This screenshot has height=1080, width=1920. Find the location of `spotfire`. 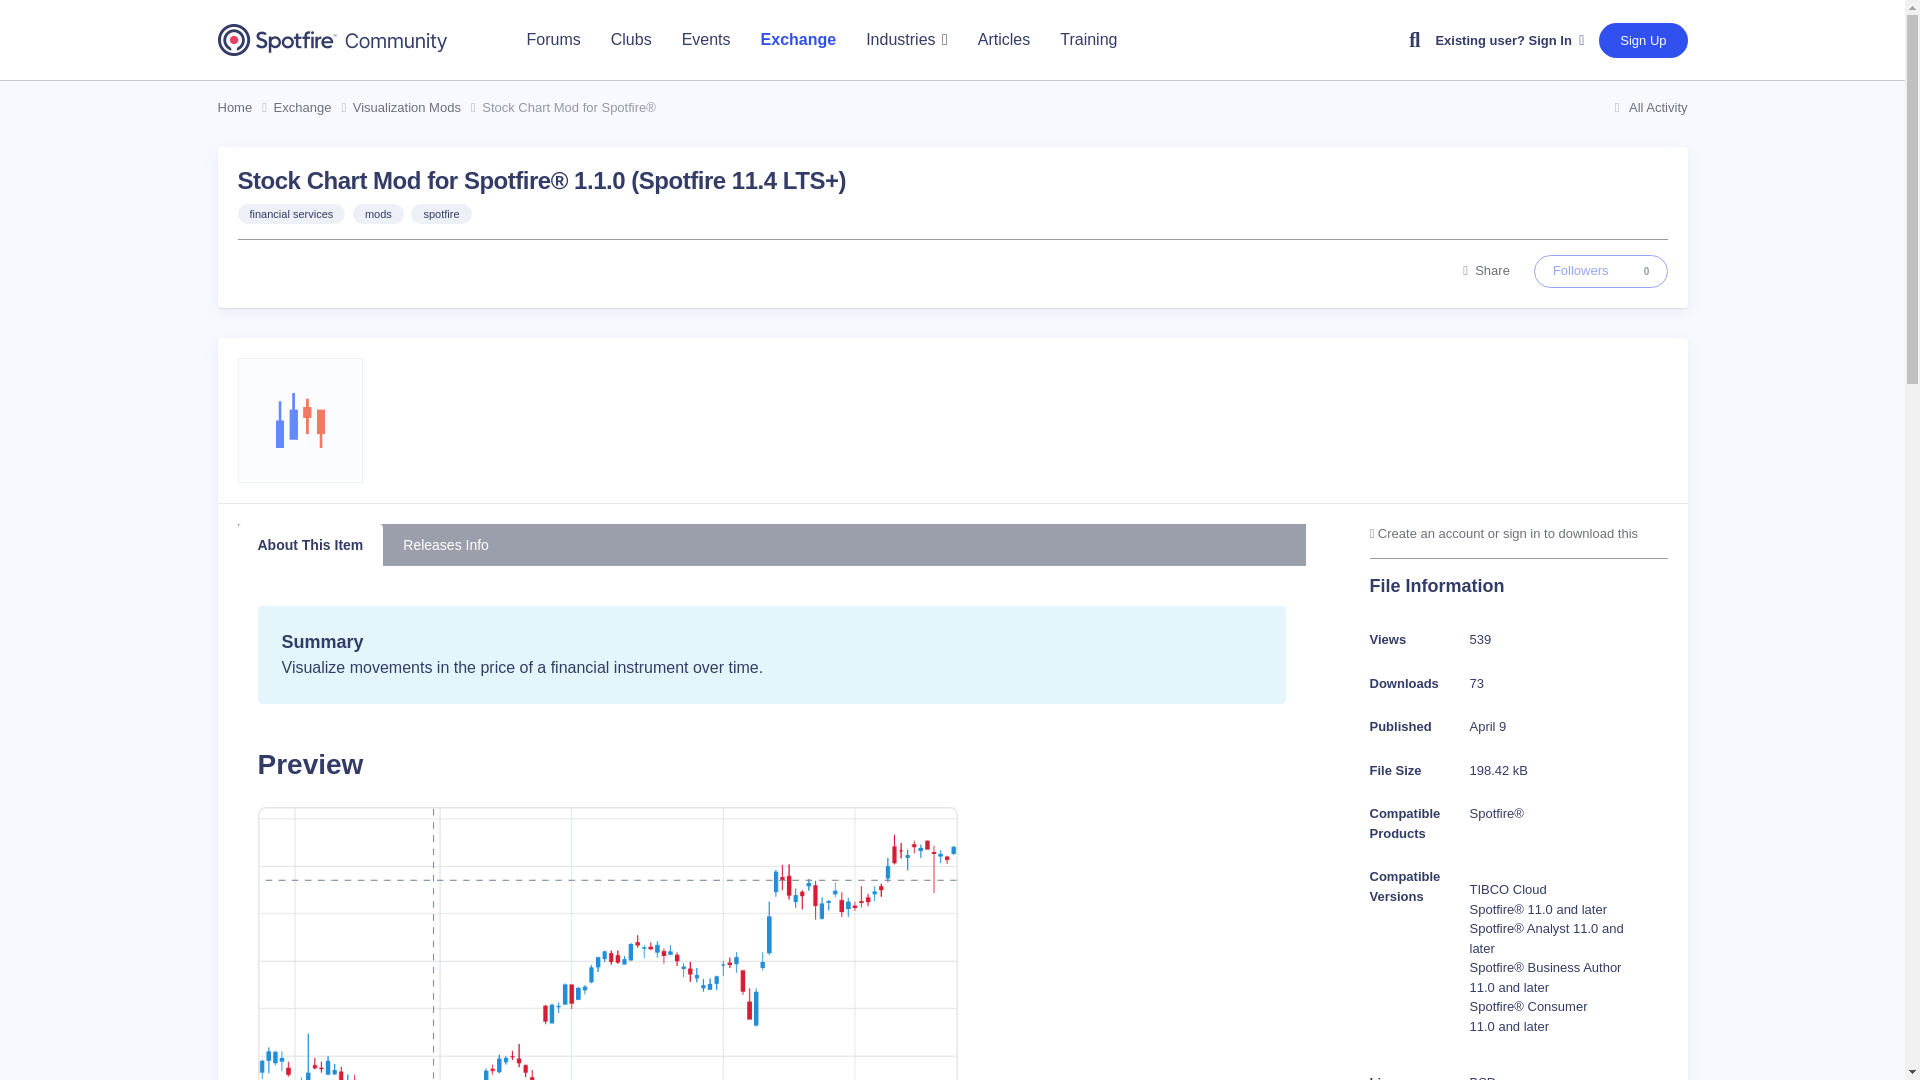

spotfire is located at coordinates (1601, 270).